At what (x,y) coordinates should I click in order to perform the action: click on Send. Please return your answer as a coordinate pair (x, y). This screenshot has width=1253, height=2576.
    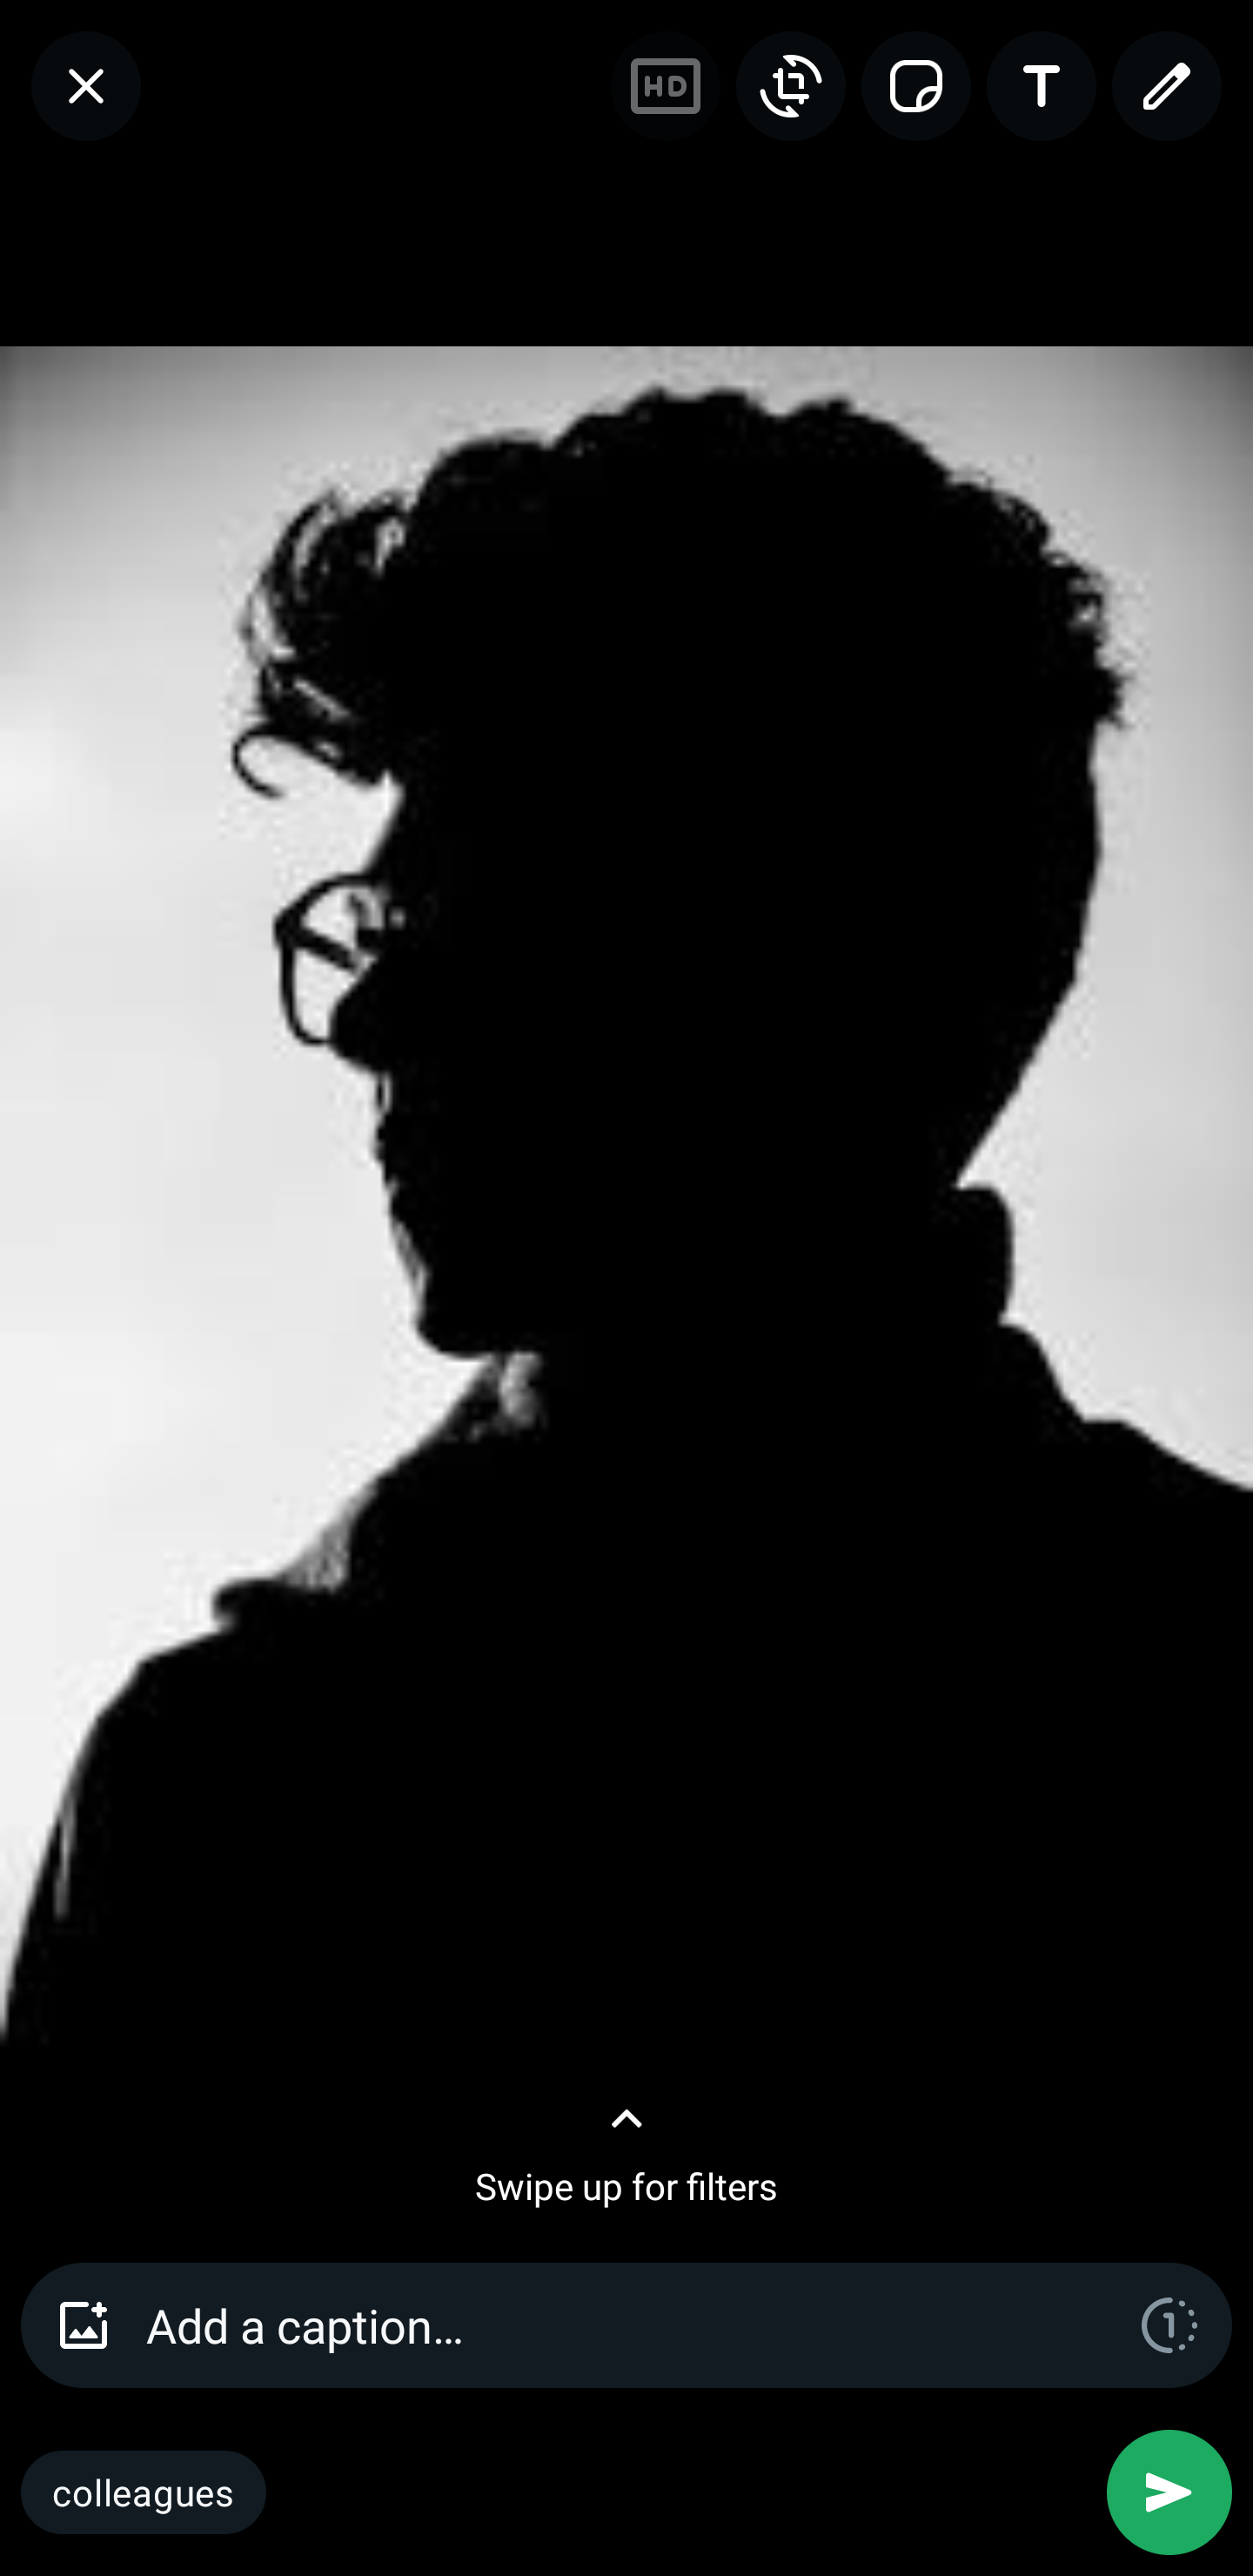
    Looking at the image, I should click on (1169, 2492).